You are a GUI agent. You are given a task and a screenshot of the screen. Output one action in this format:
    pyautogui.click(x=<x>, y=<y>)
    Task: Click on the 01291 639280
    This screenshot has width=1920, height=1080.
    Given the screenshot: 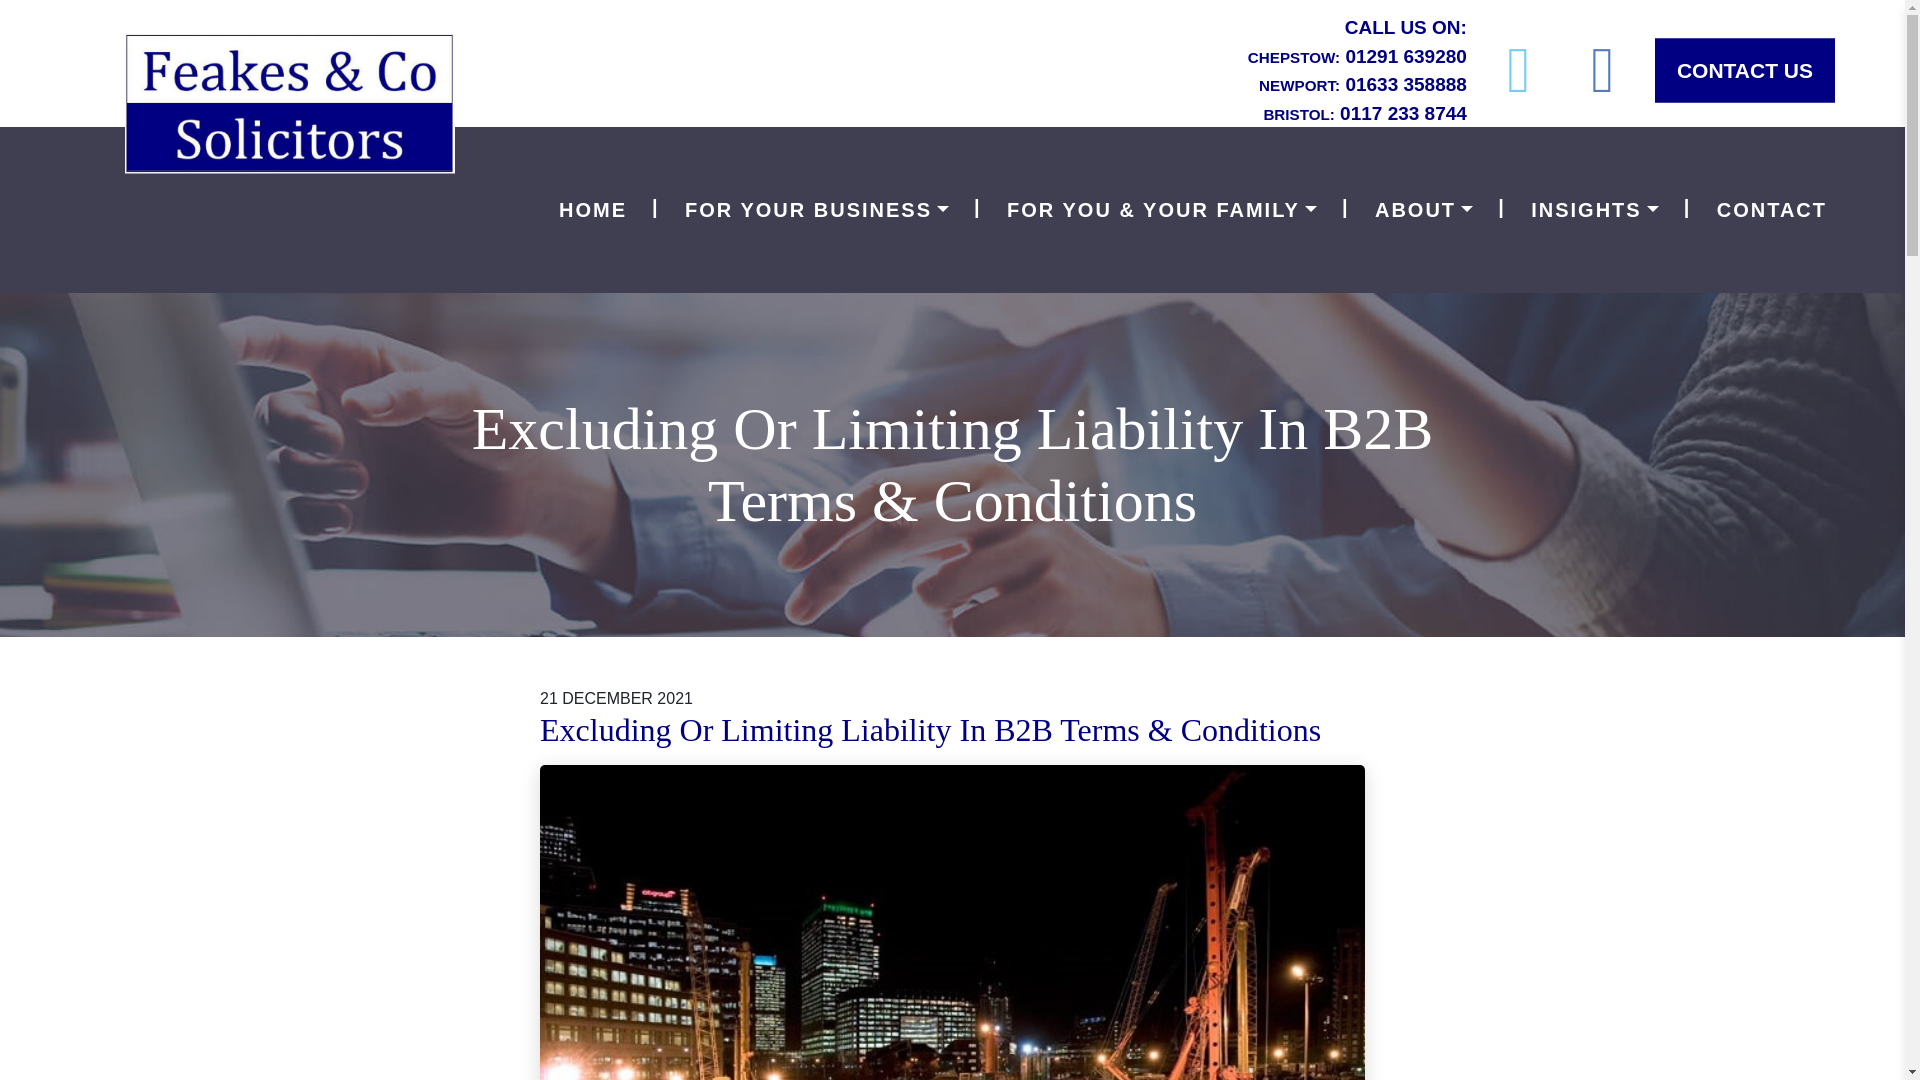 What is the action you would take?
    pyautogui.click(x=1406, y=55)
    